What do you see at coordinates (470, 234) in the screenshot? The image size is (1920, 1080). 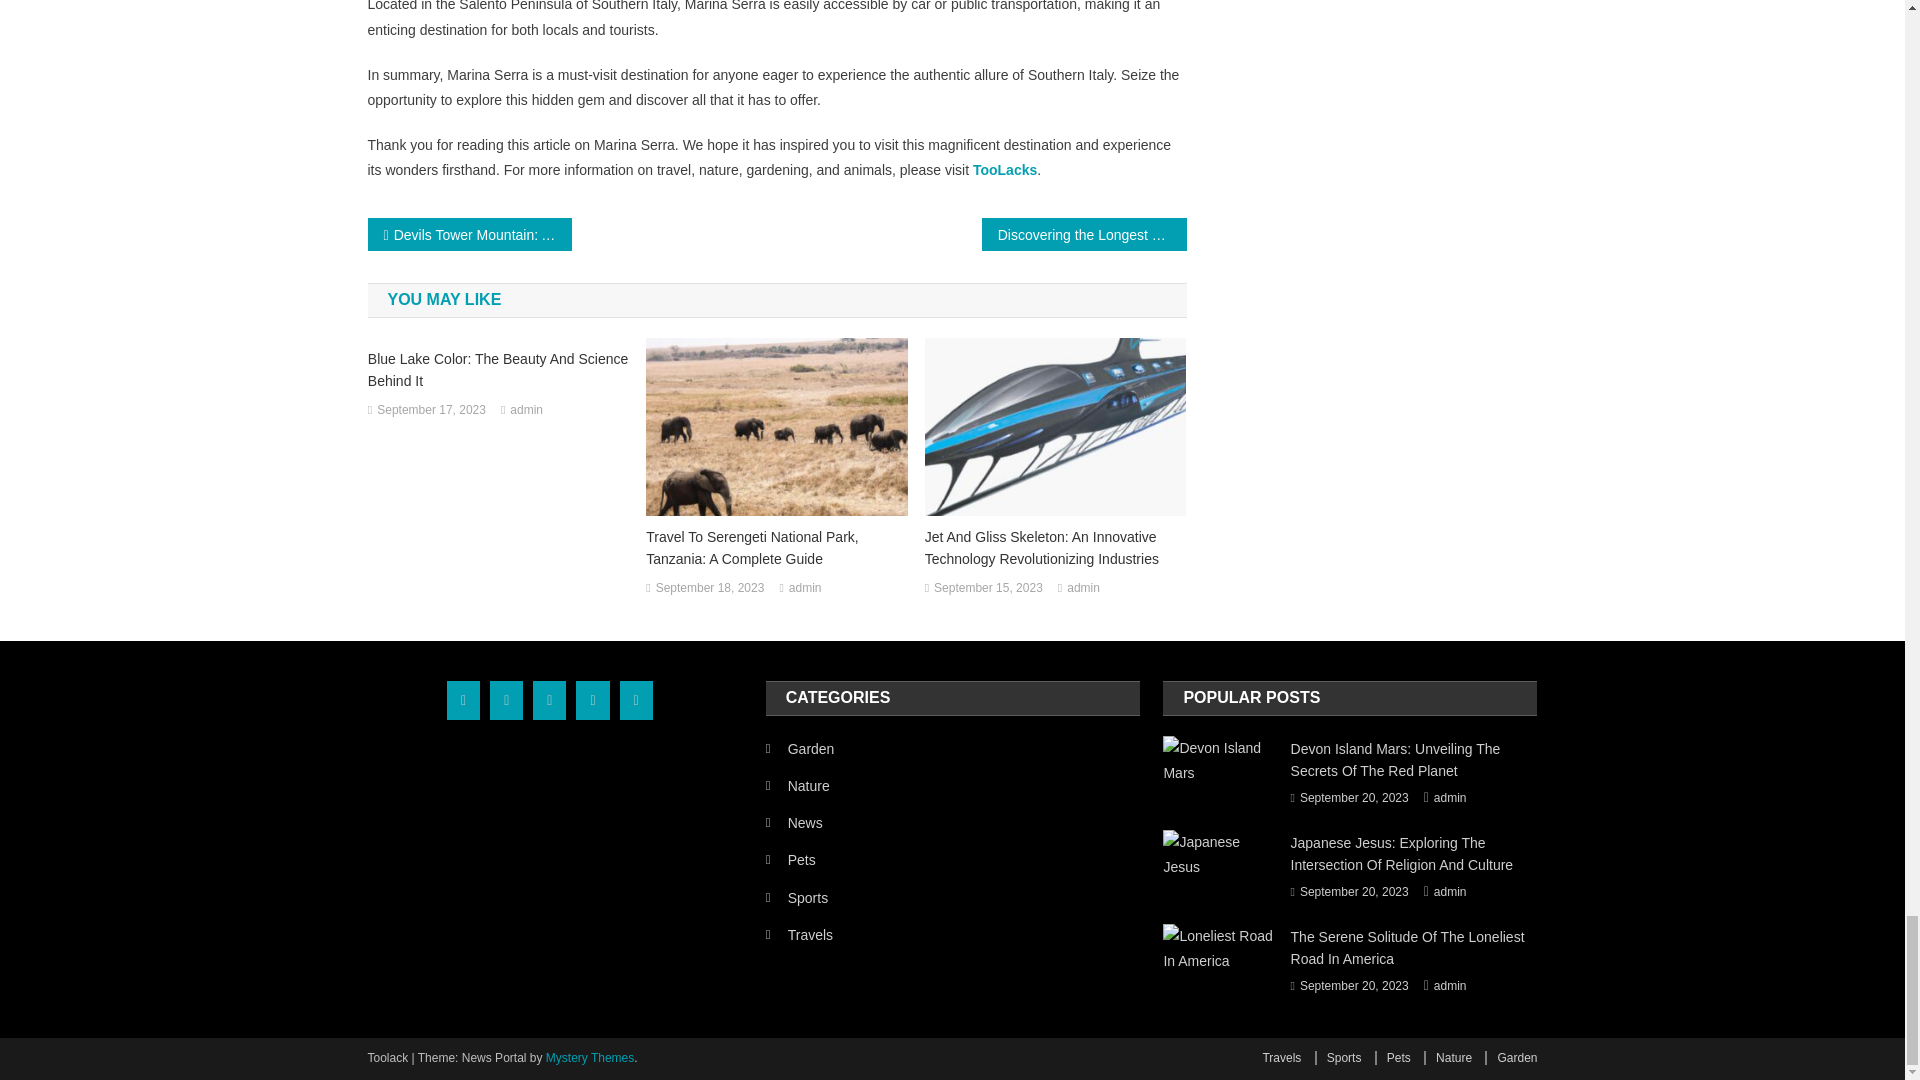 I see `Devils Tower Mountain: A Natural Wonder and Cultural Icon` at bounding box center [470, 234].